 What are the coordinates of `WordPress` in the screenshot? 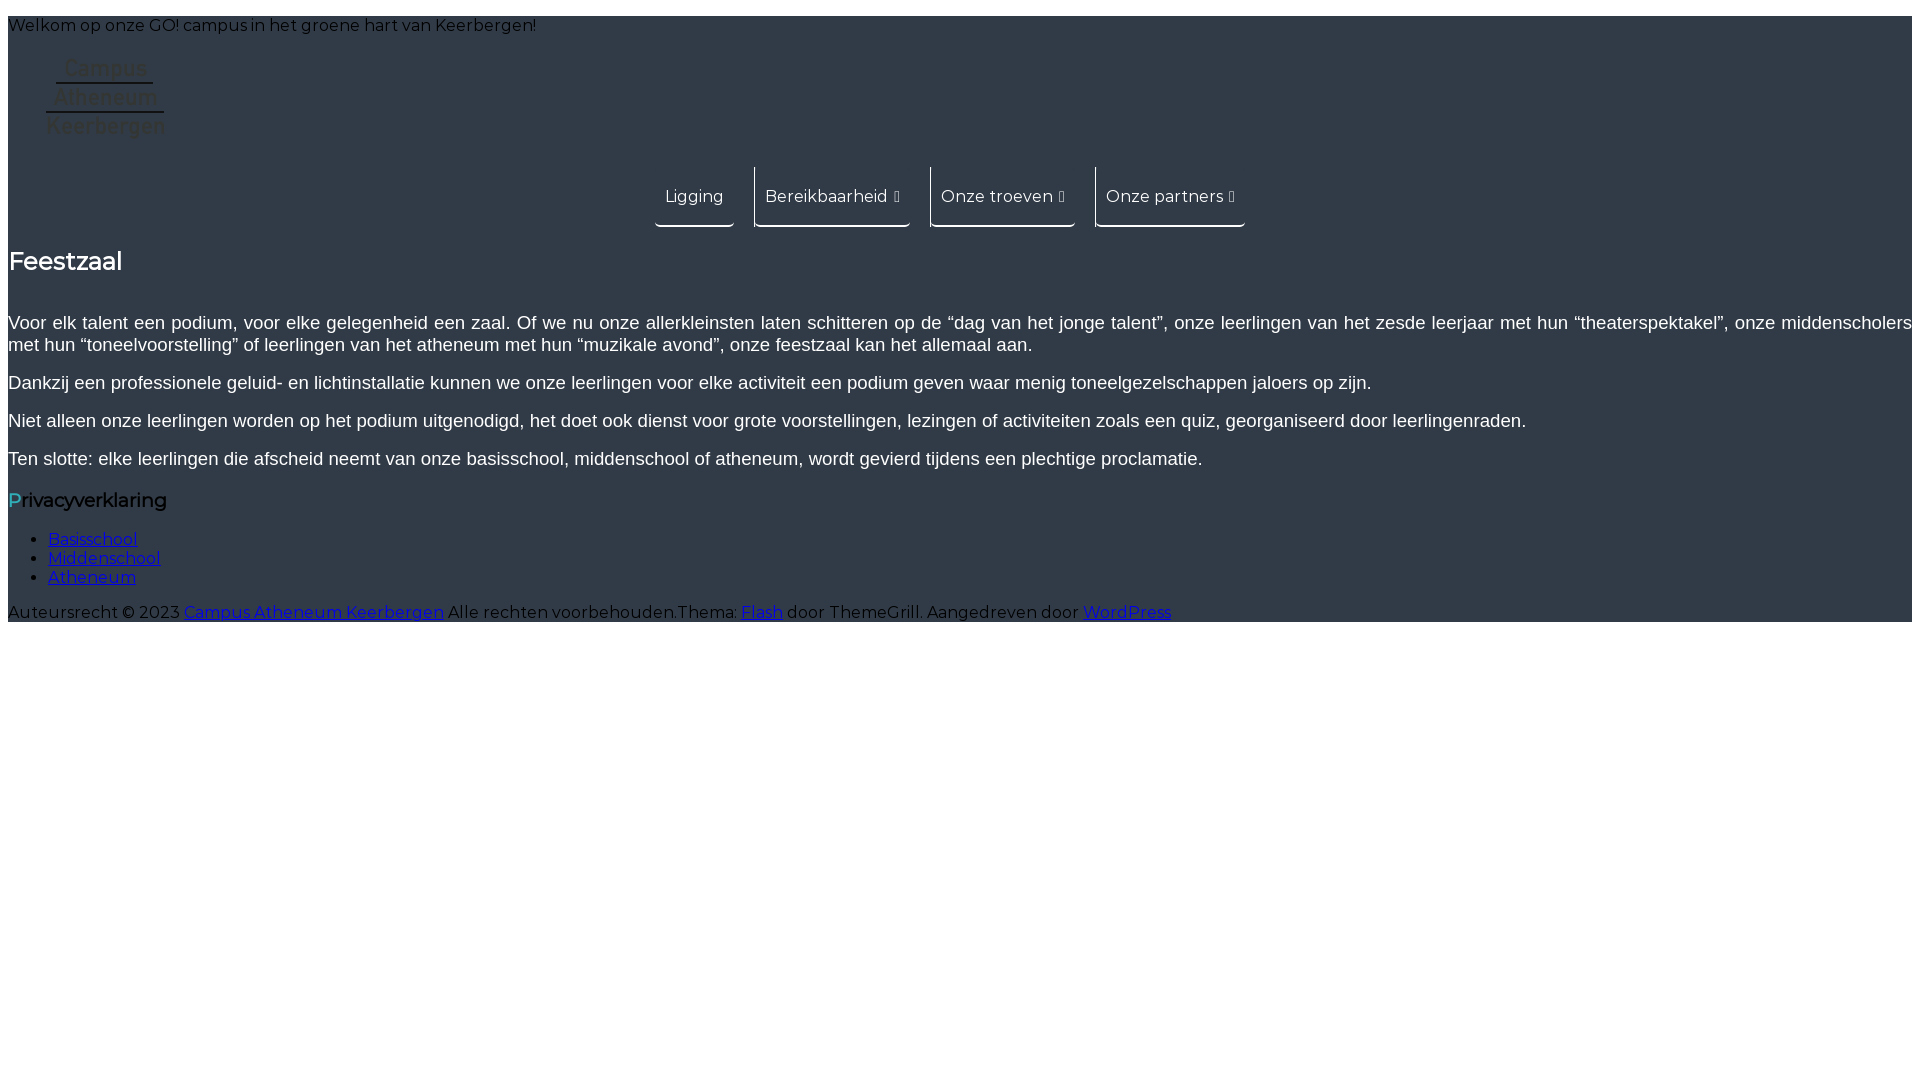 It's located at (1127, 612).